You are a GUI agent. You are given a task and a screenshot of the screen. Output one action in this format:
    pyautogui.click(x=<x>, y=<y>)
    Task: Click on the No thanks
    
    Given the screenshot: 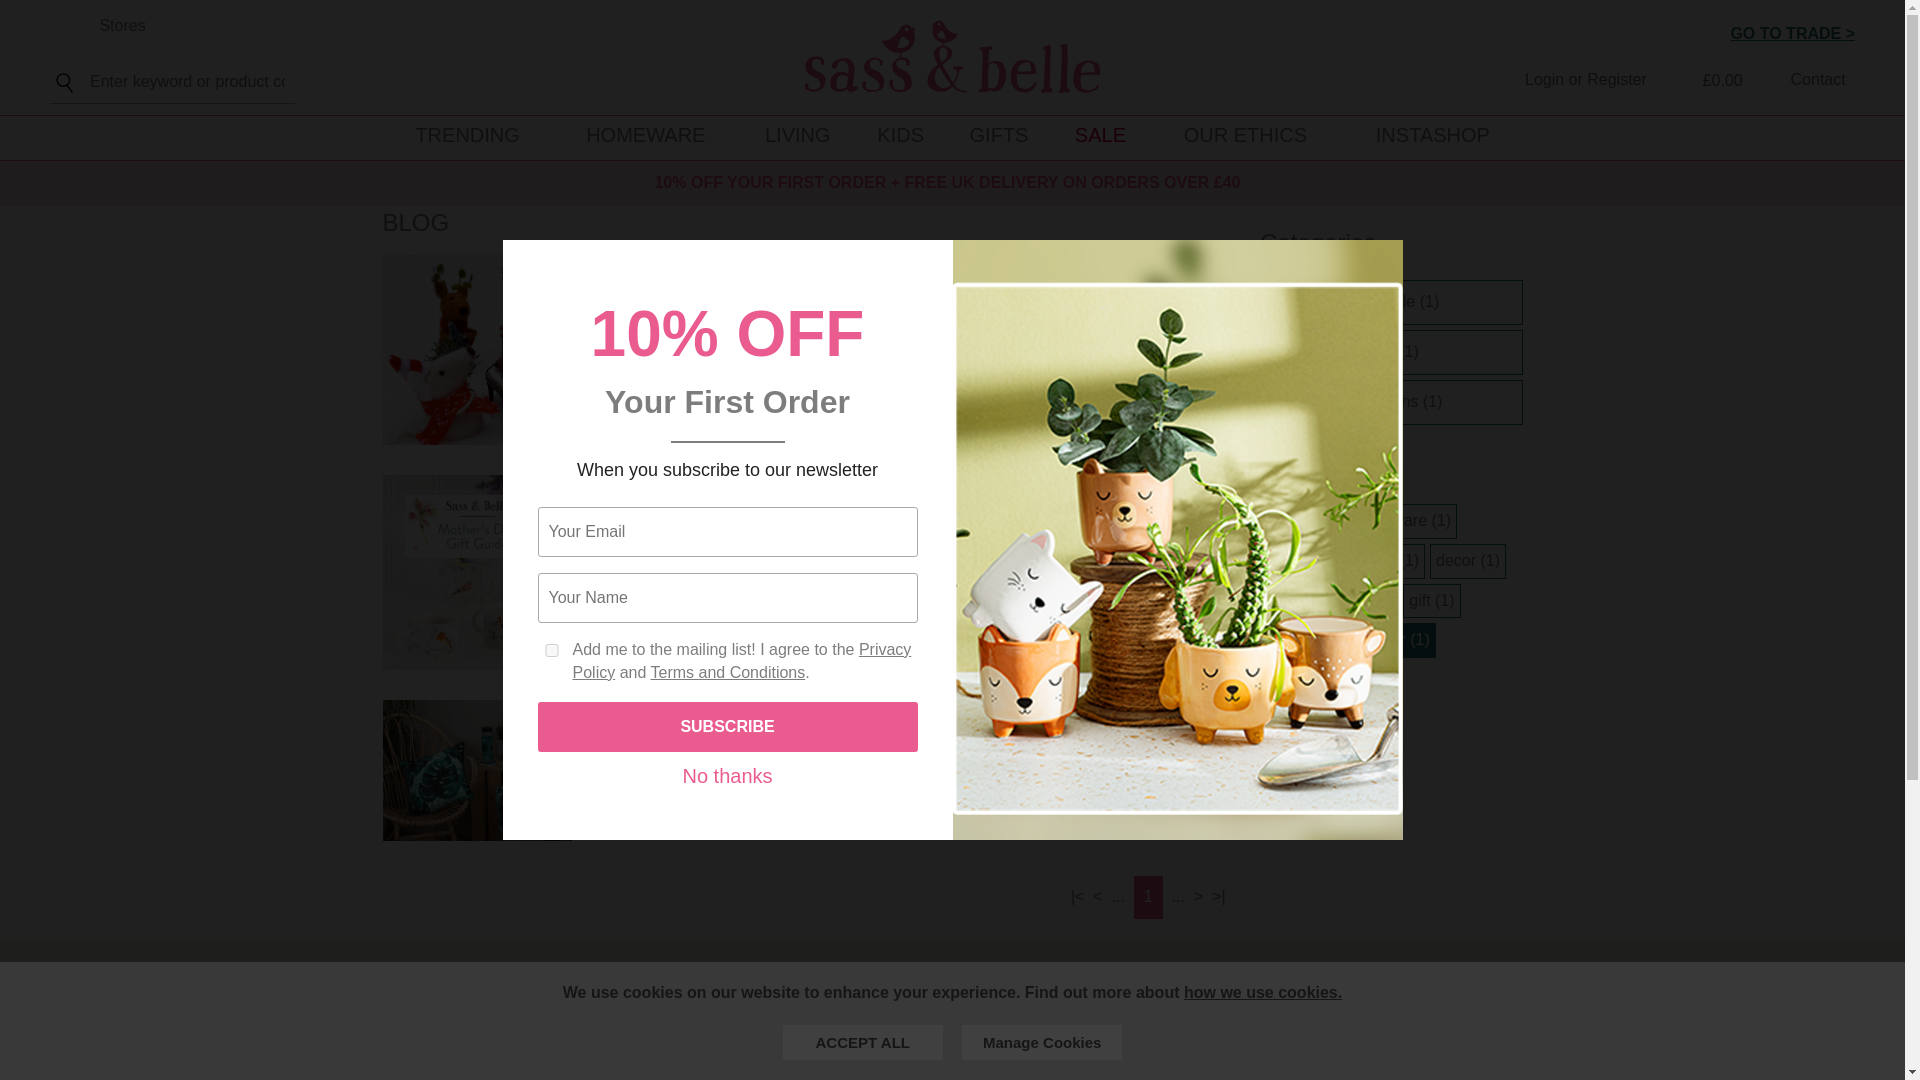 What is the action you would take?
    pyautogui.click(x=727, y=776)
    